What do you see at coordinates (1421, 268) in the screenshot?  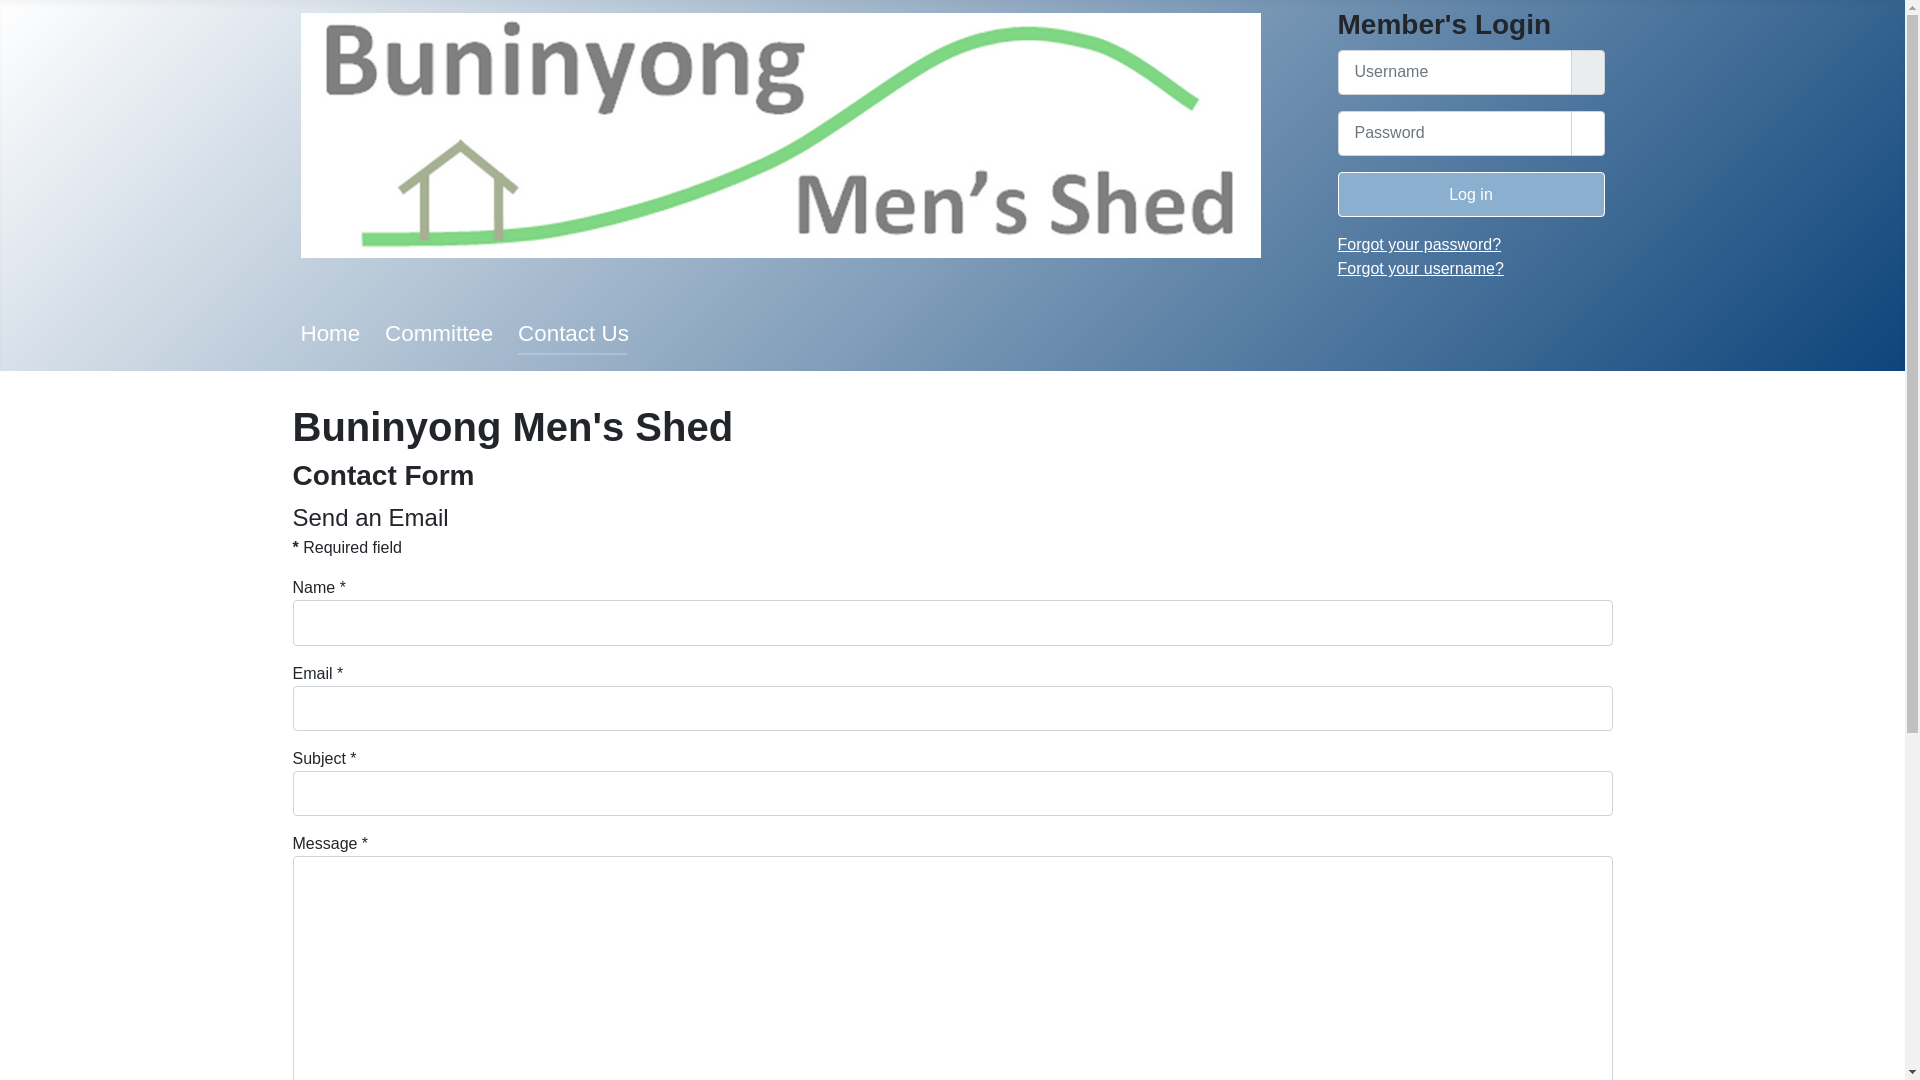 I see `Forgot your username?` at bounding box center [1421, 268].